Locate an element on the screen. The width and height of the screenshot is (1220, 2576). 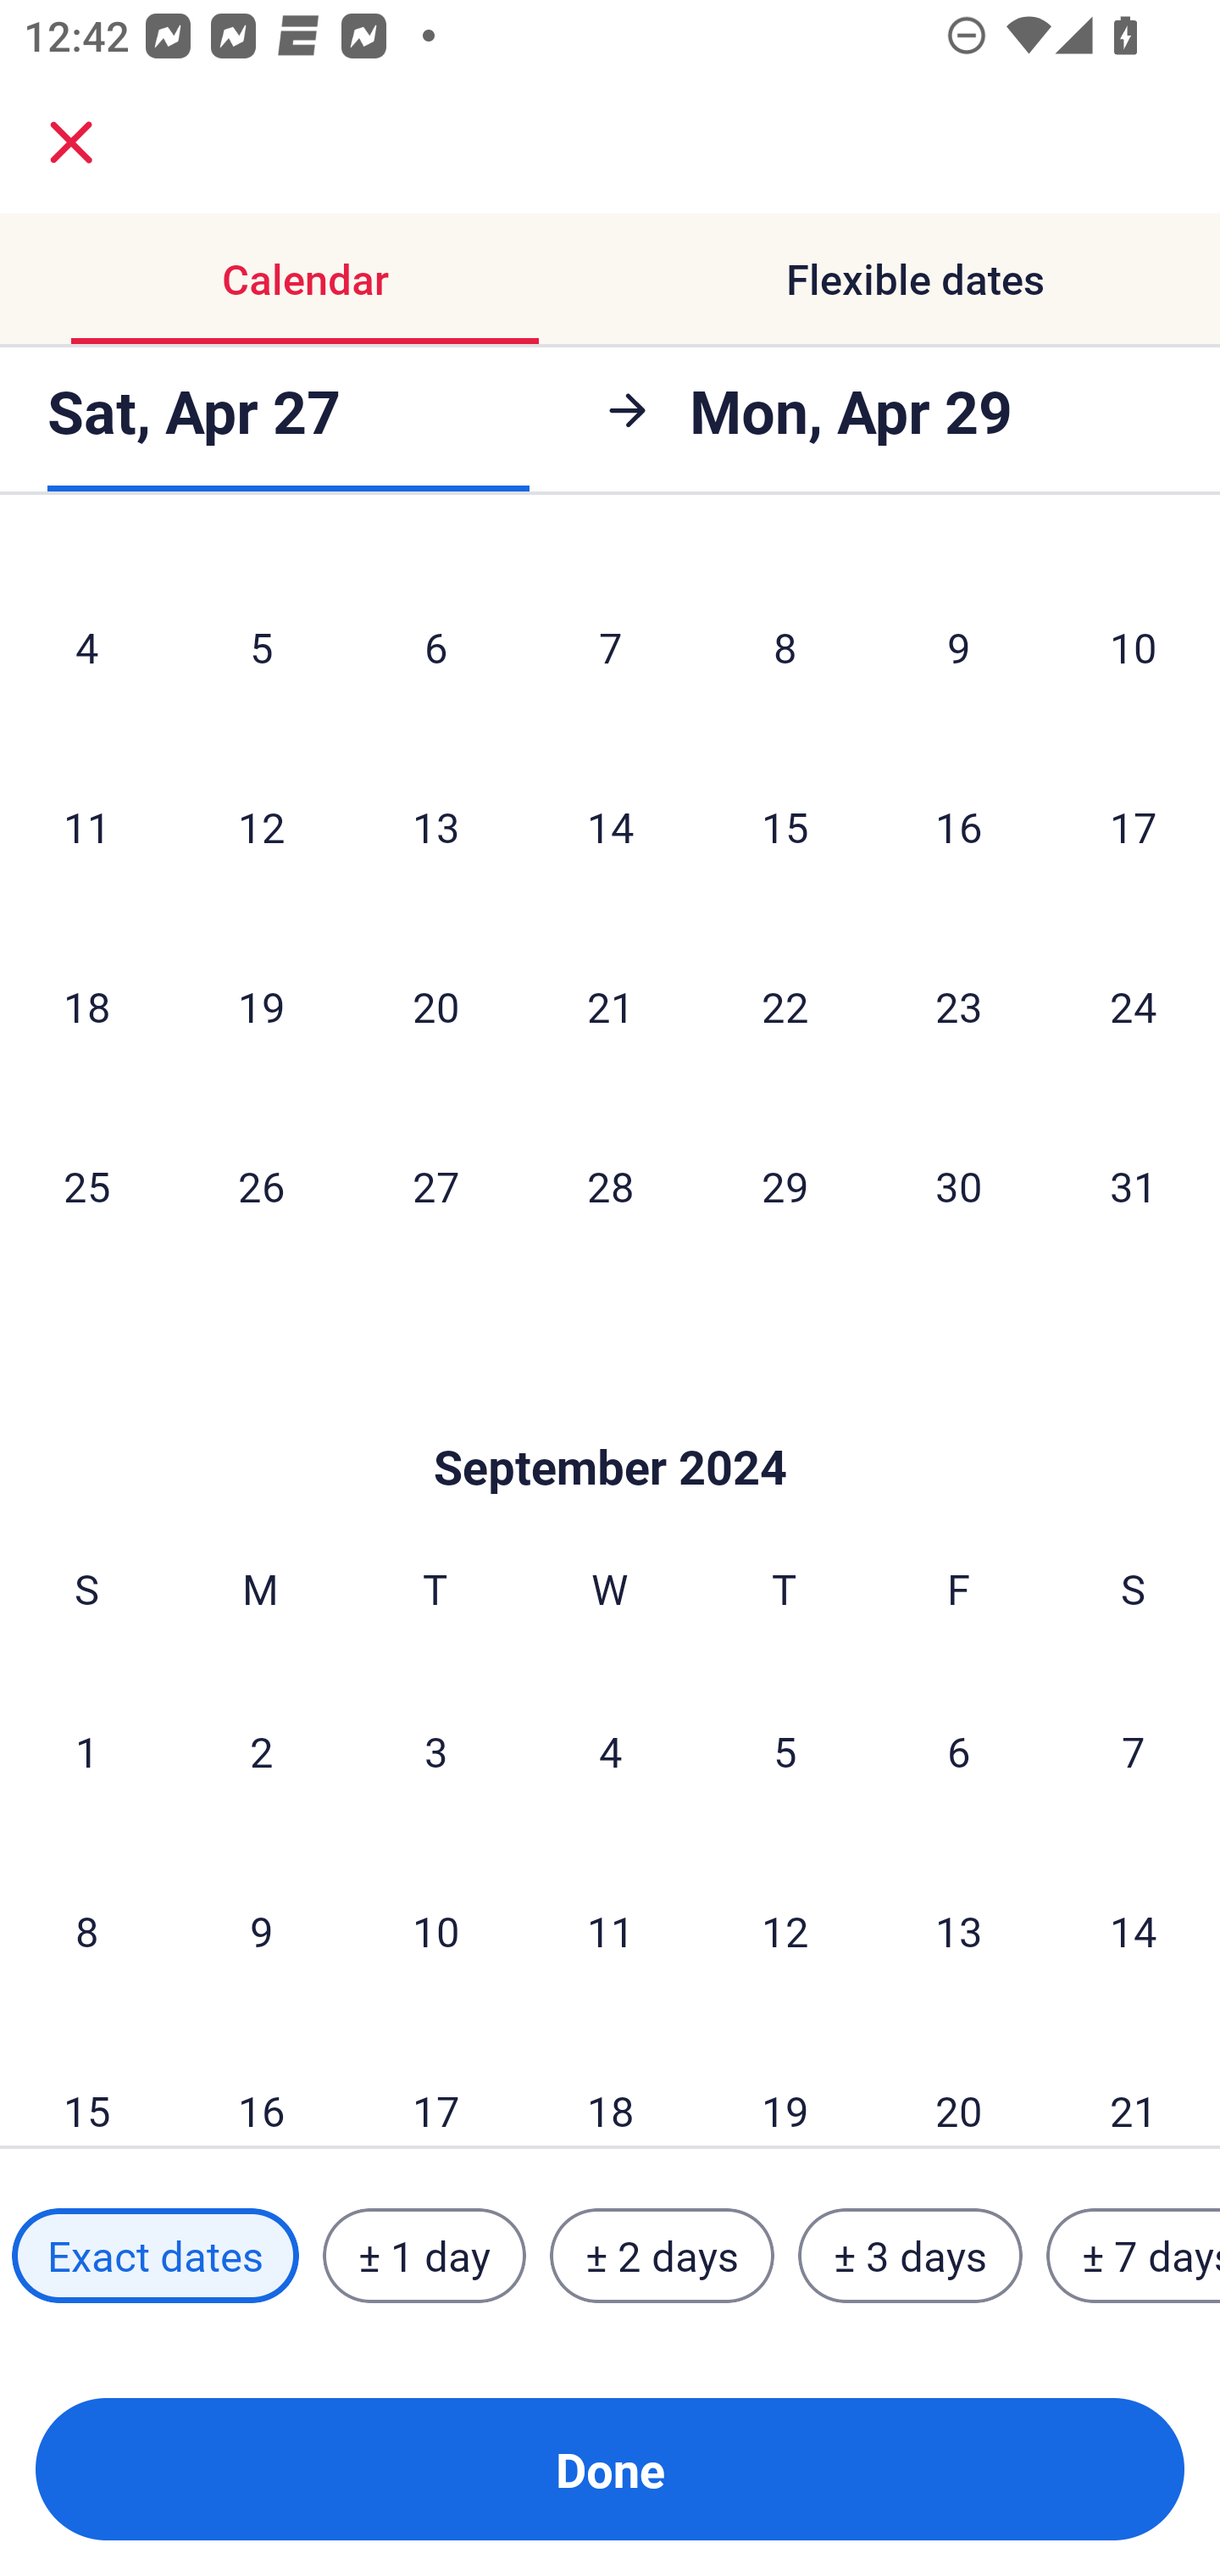
12 Thursday, September 12, 2024 is located at coordinates (785, 1930).